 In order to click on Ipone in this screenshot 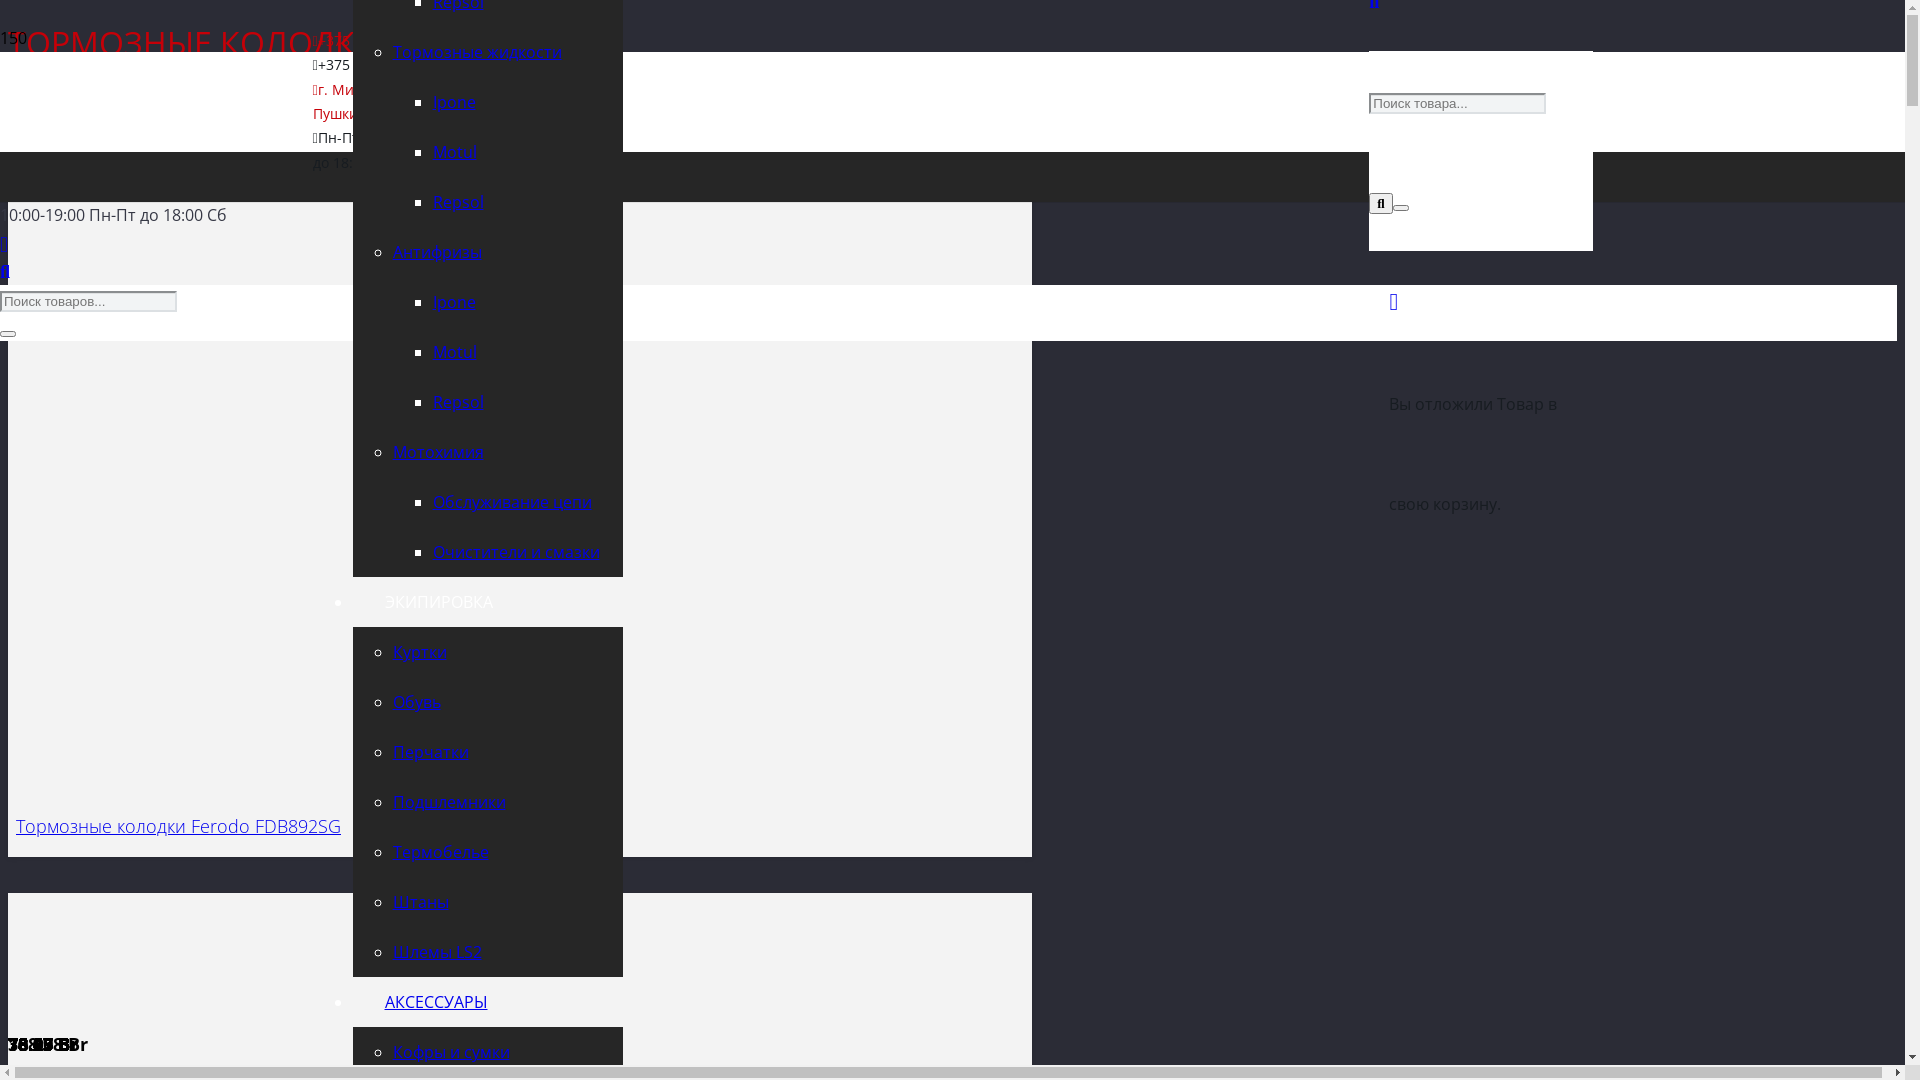, I will do `click(454, 102)`.